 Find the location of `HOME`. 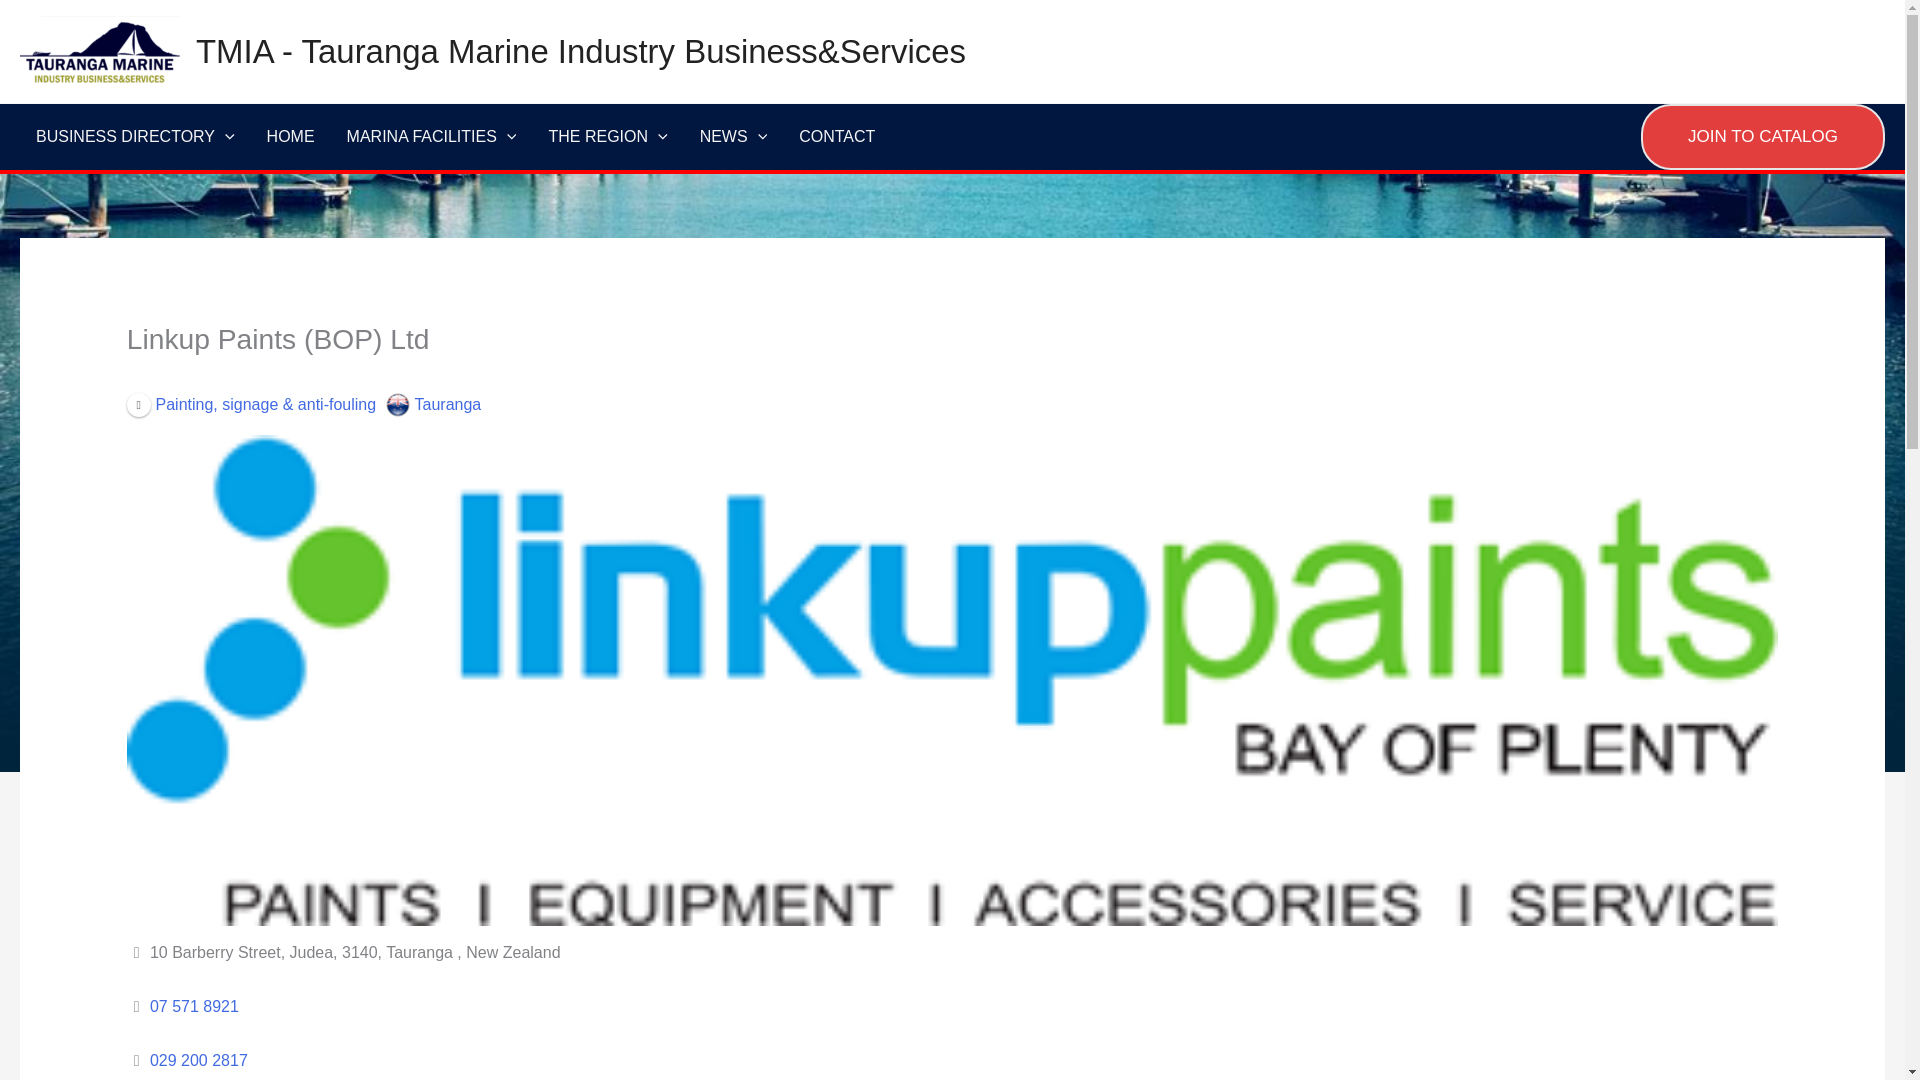

HOME is located at coordinates (290, 136).